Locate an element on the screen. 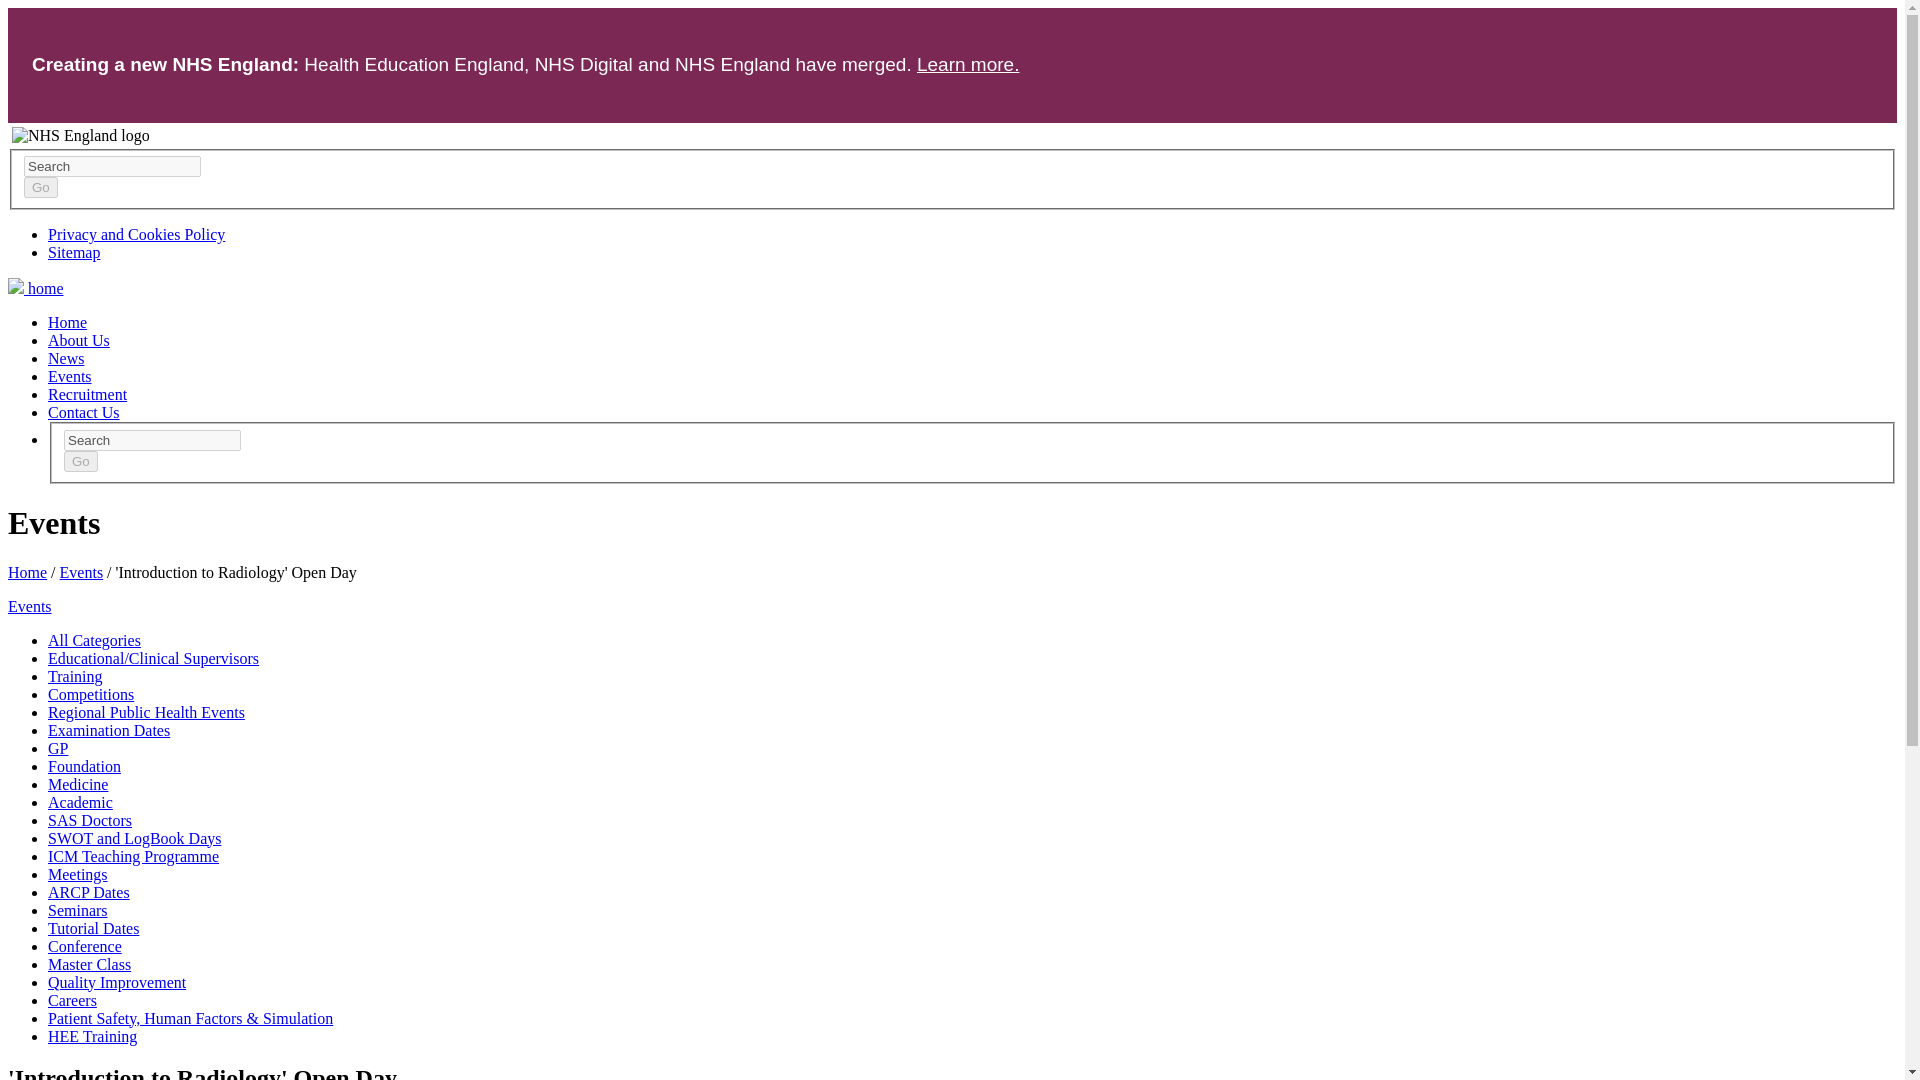  Academic is located at coordinates (80, 802).